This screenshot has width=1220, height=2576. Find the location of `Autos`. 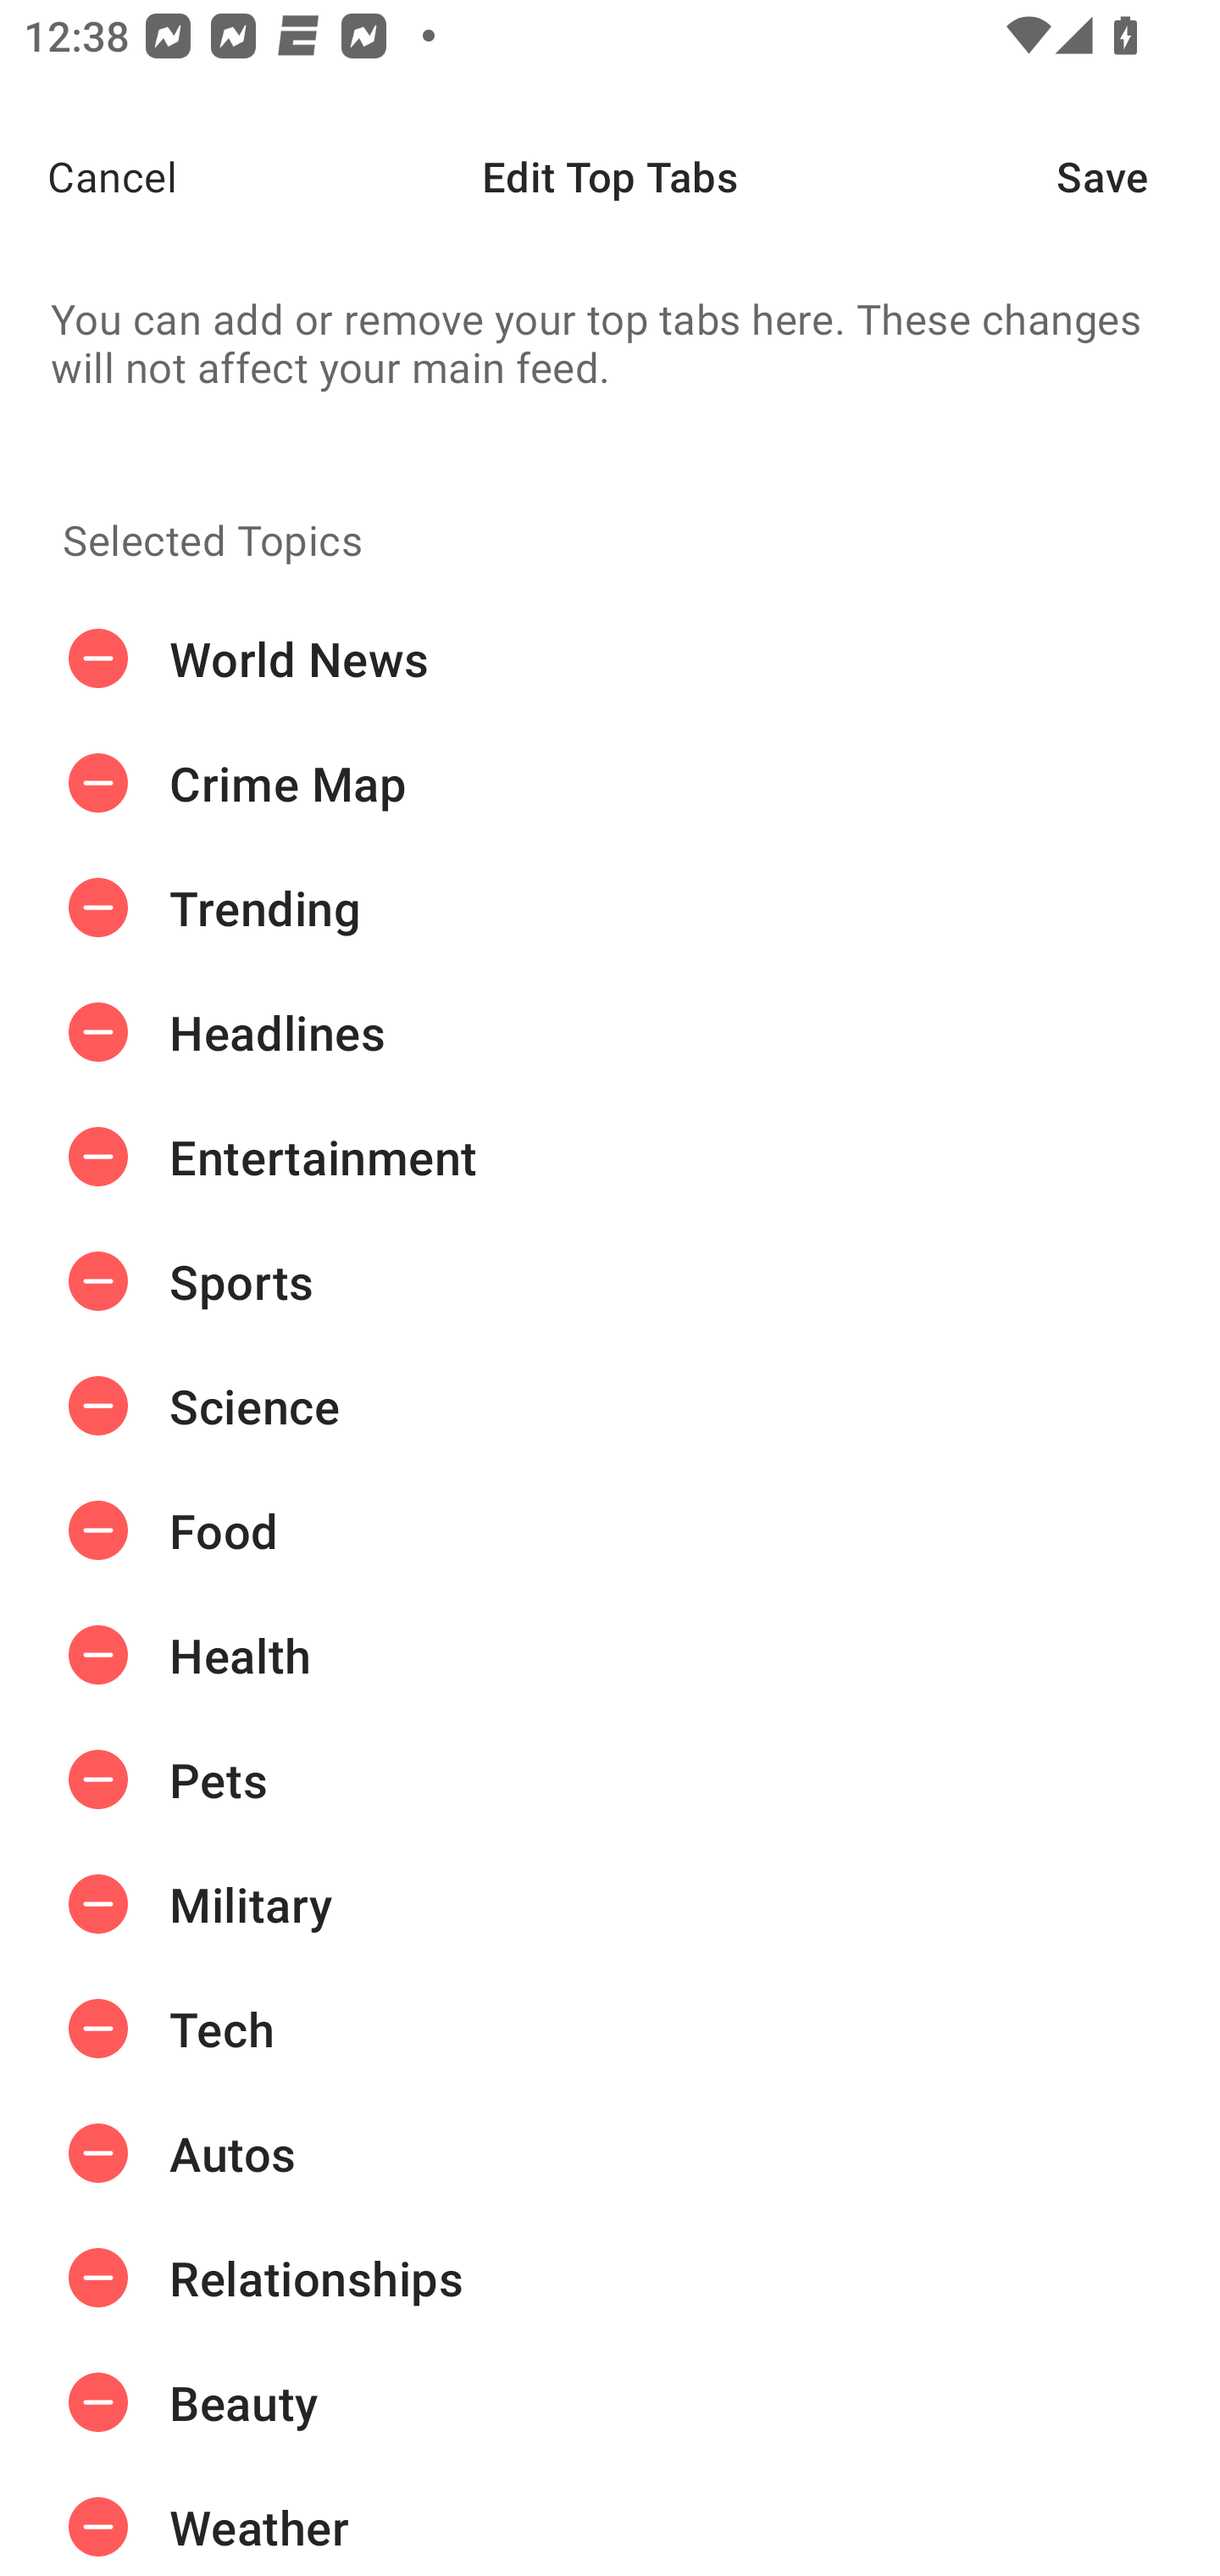

Autos is located at coordinates (610, 2153).